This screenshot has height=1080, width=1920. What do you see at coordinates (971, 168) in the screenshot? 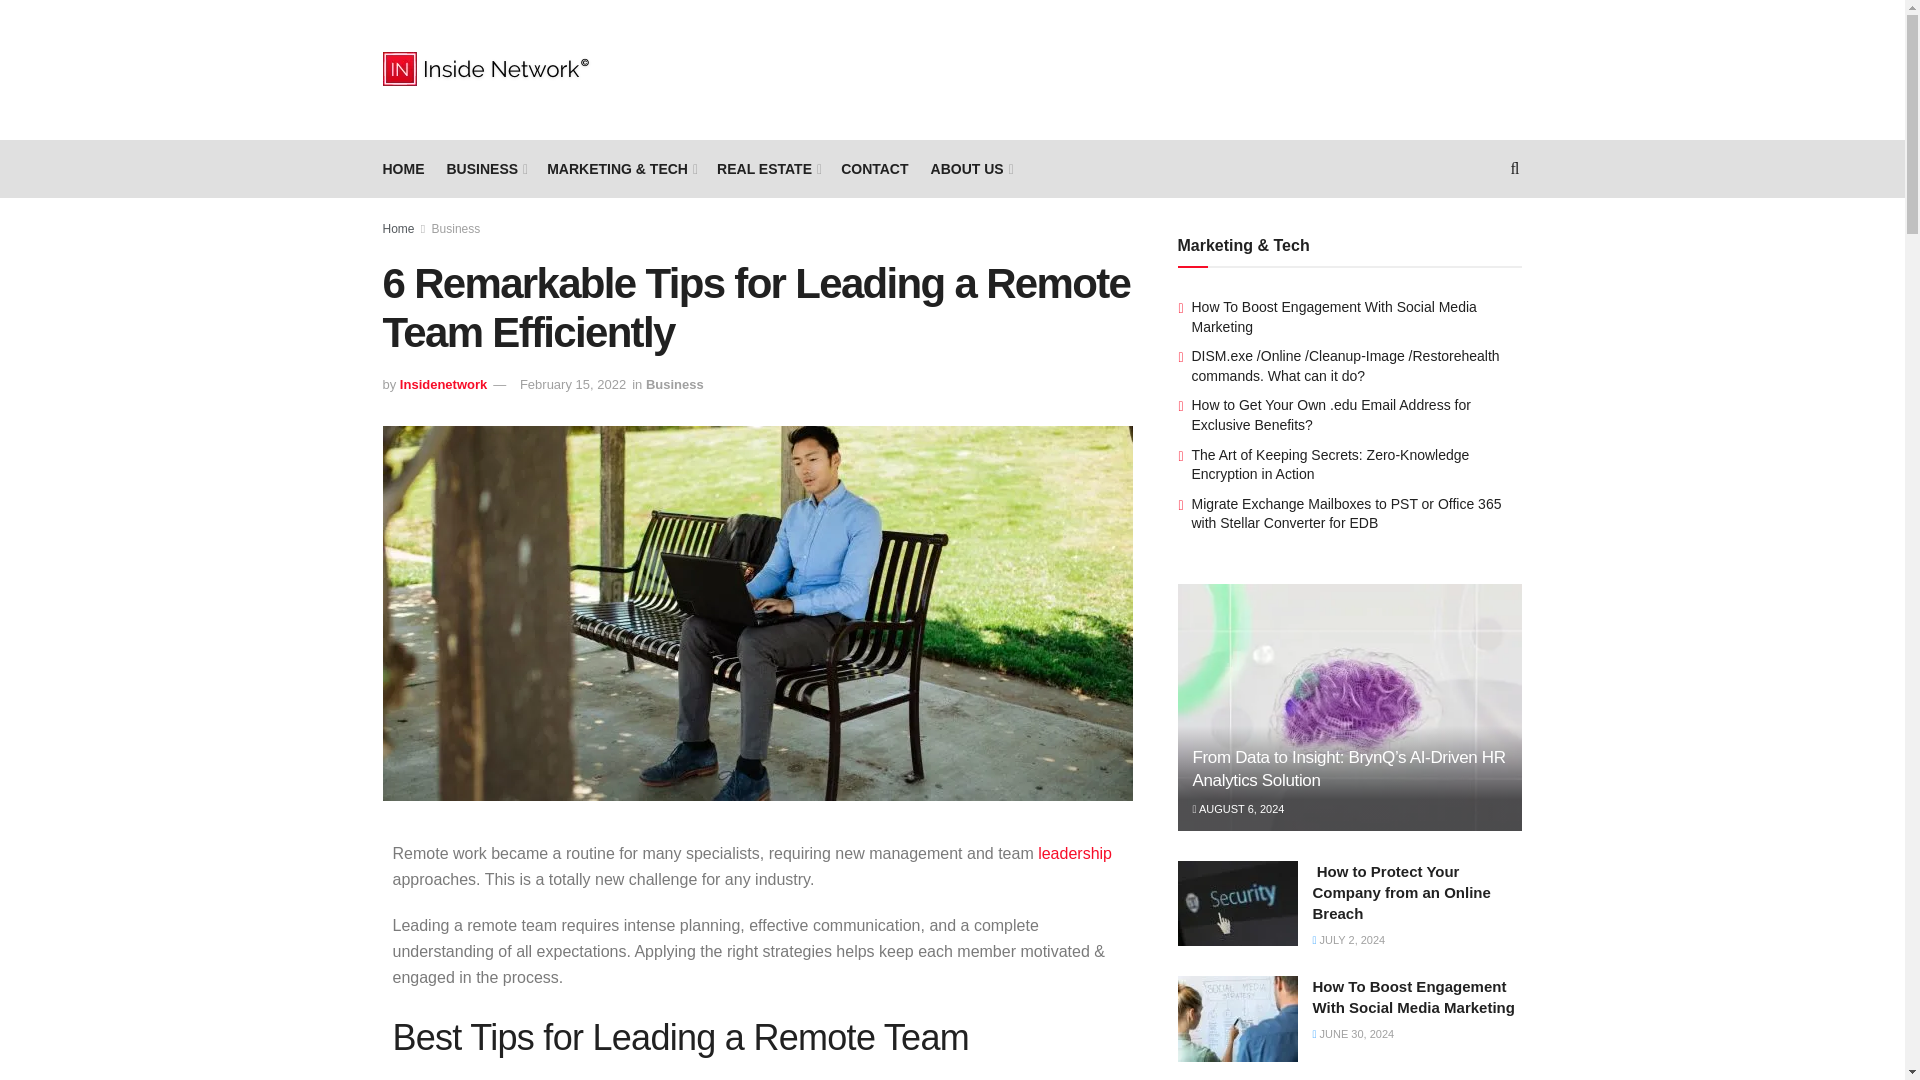
I see `ABOUT US` at bounding box center [971, 168].